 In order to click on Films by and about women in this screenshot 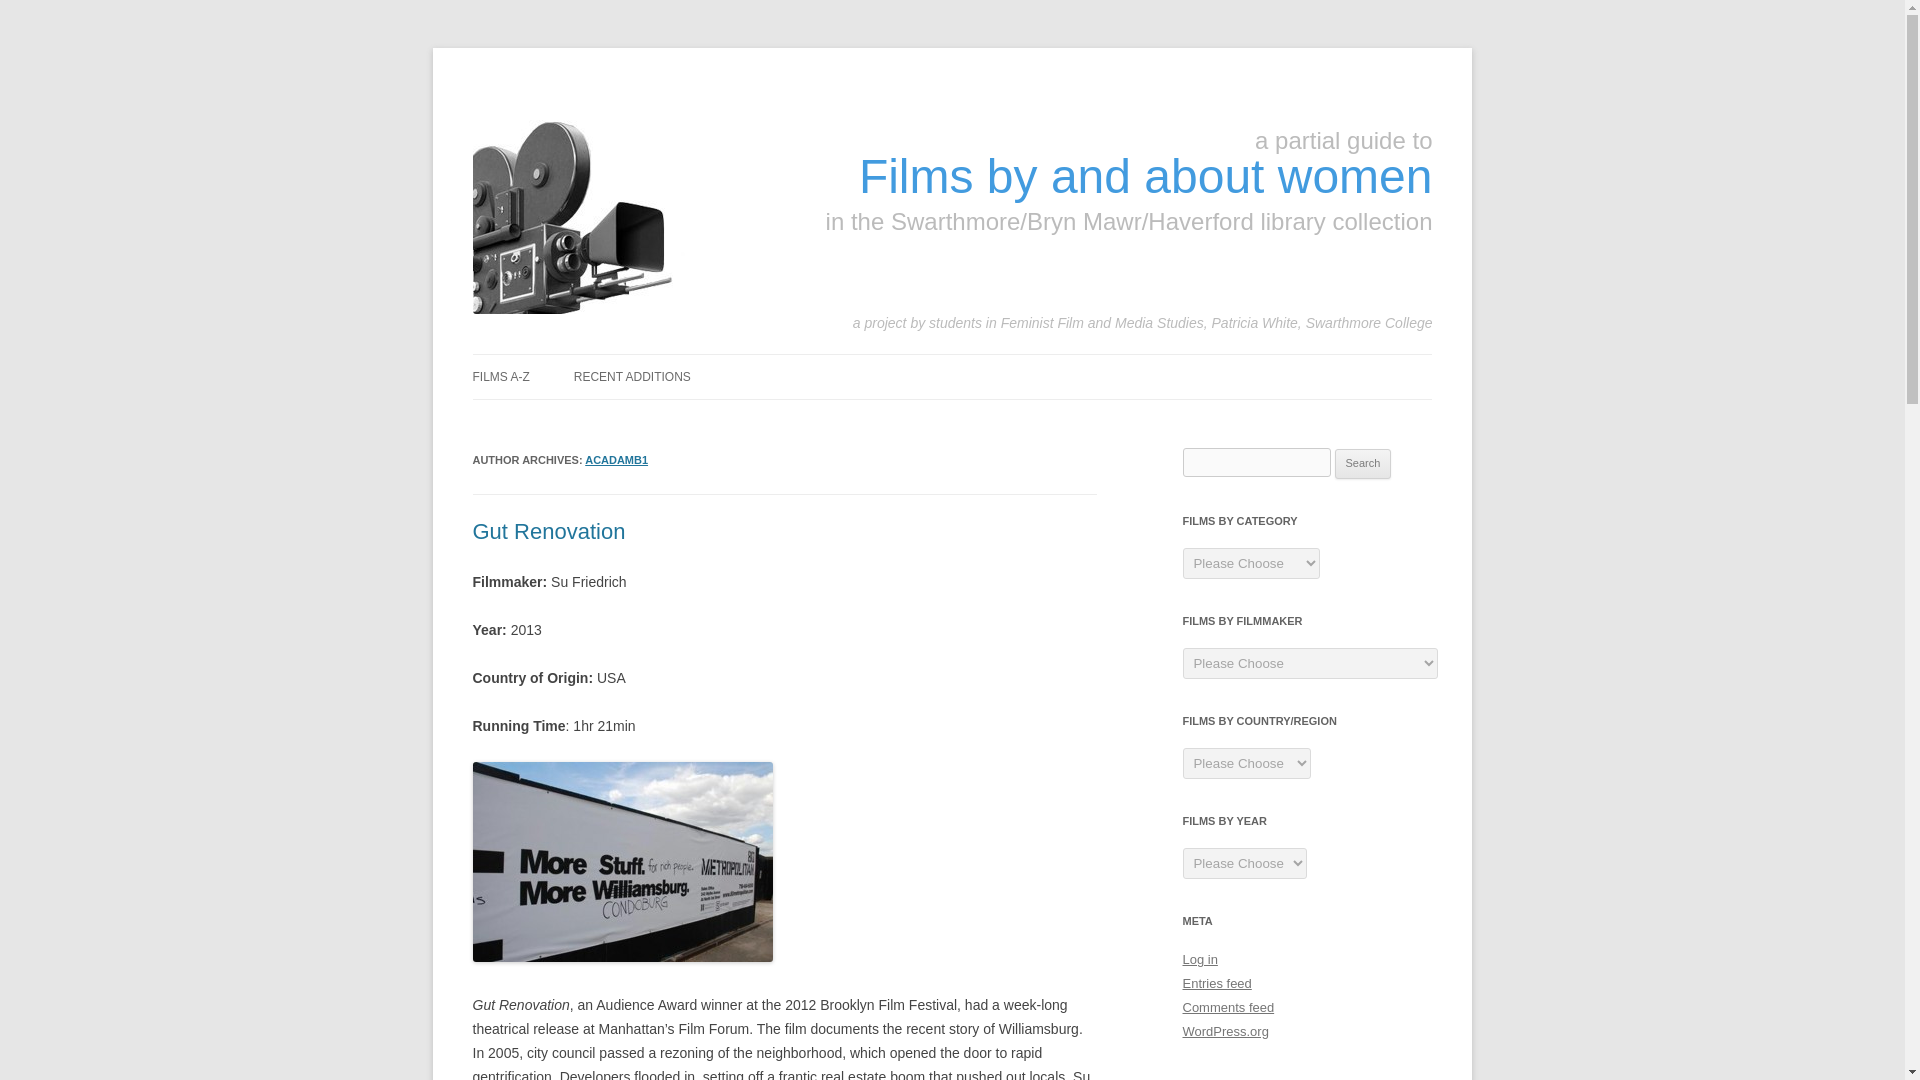, I will do `click(1145, 176)`.